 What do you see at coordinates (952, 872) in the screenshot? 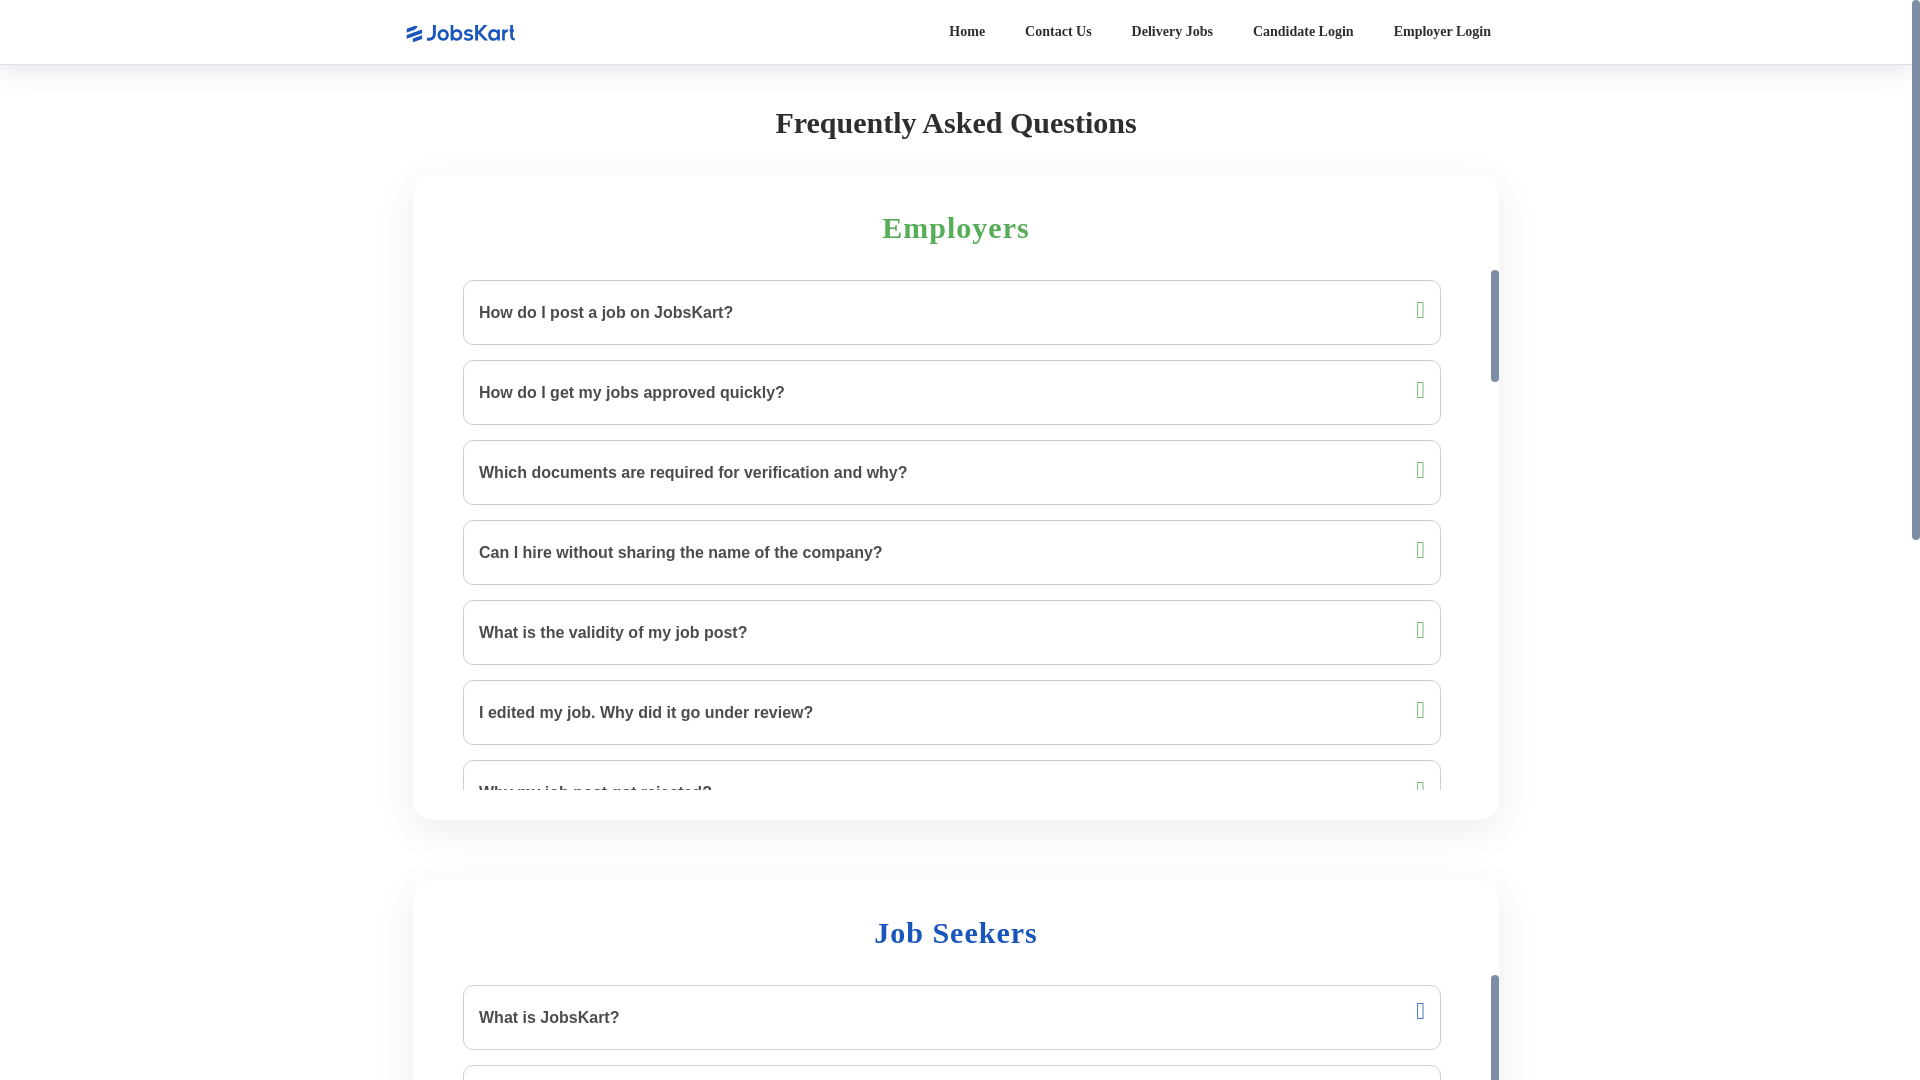
I see `Is there any limit on responses?` at bounding box center [952, 872].